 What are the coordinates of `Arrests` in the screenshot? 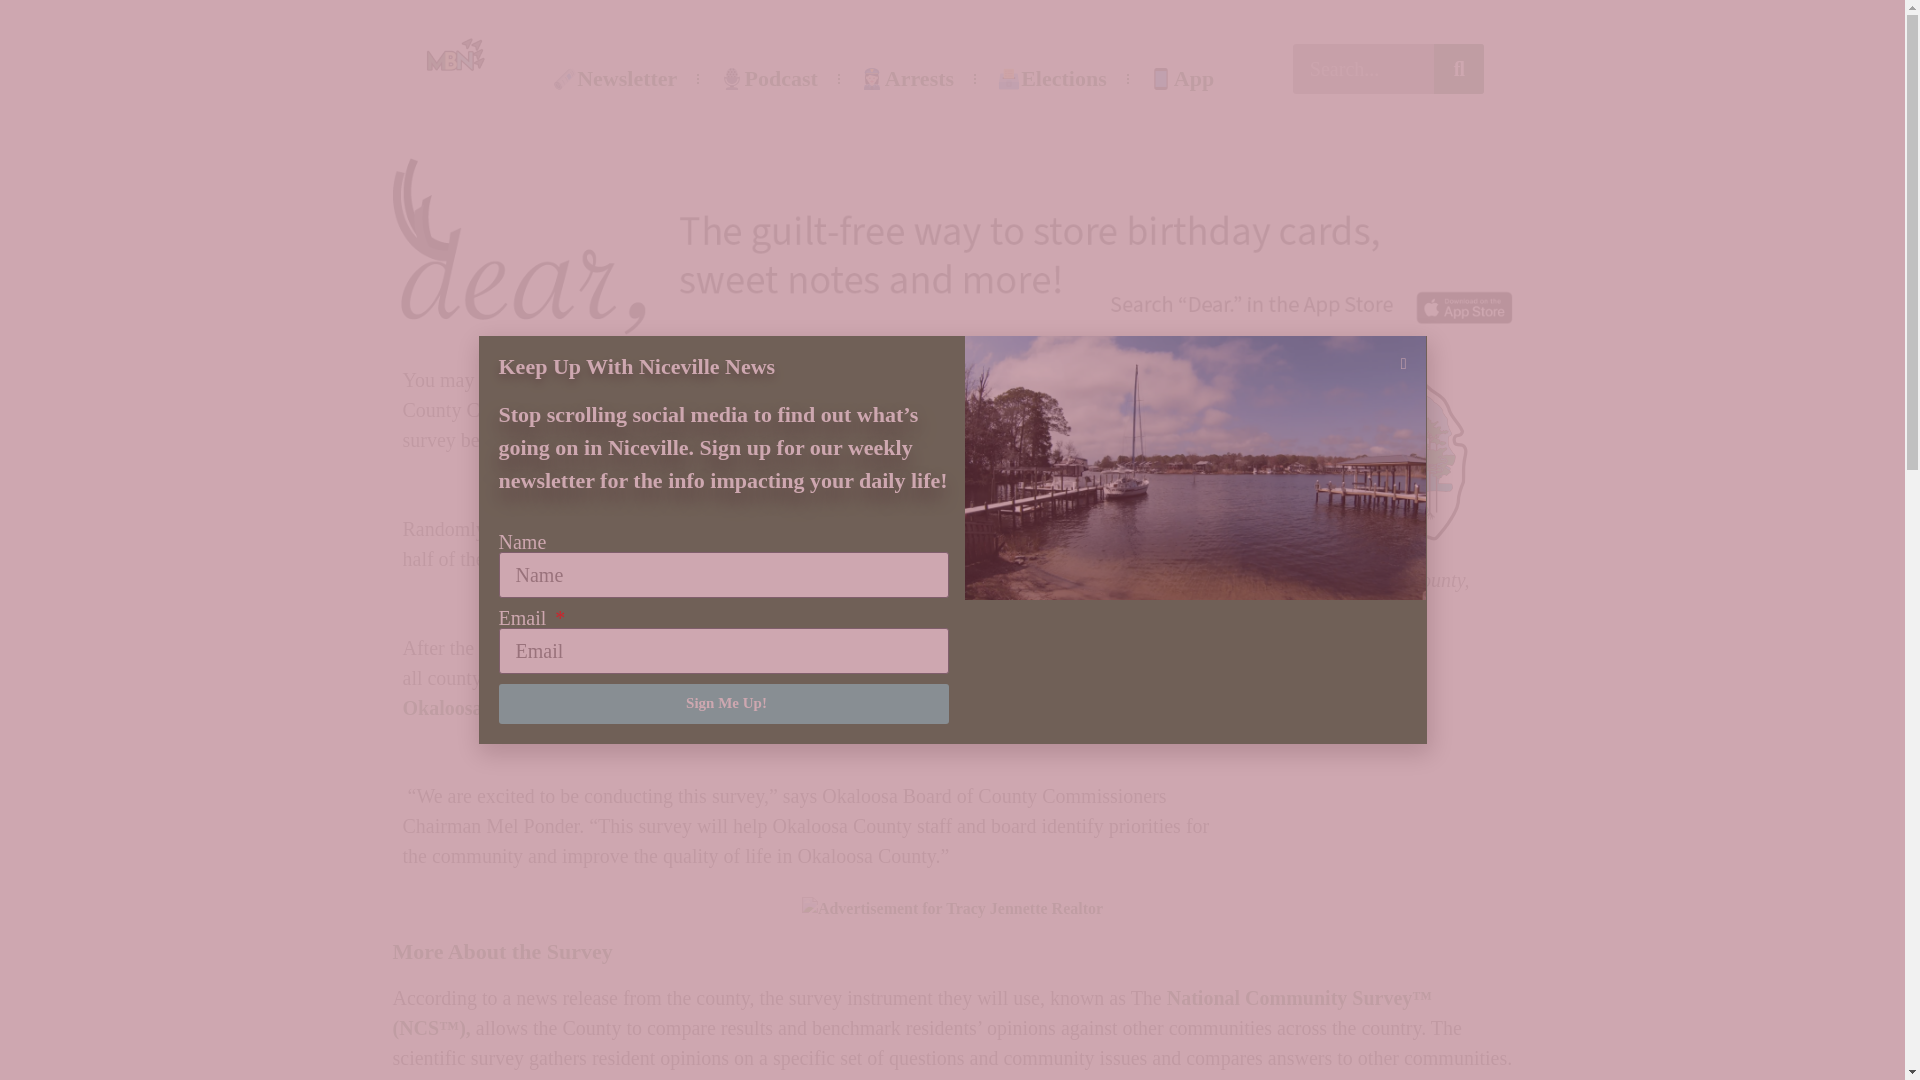 It's located at (906, 78).